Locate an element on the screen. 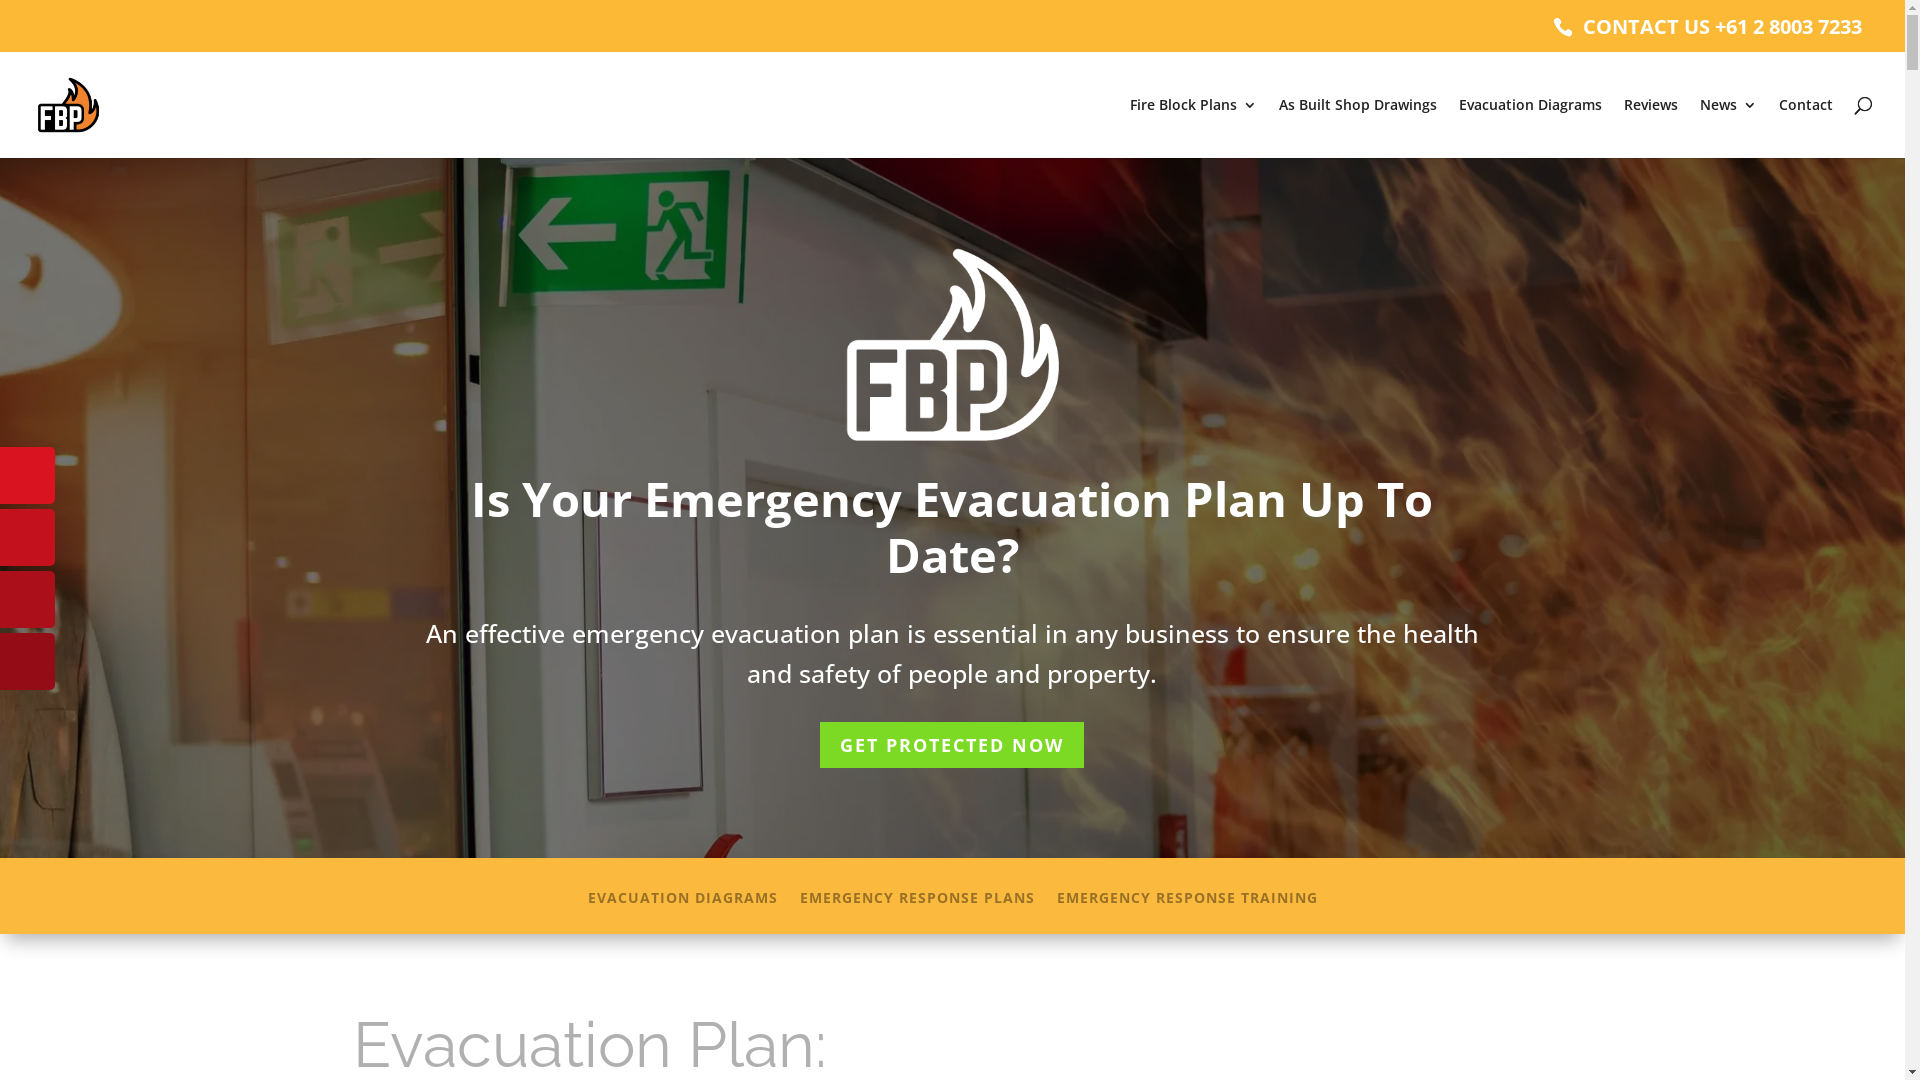 Image resolution: width=1920 pixels, height=1080 pixels. About is located at coordinates (1089, 56).